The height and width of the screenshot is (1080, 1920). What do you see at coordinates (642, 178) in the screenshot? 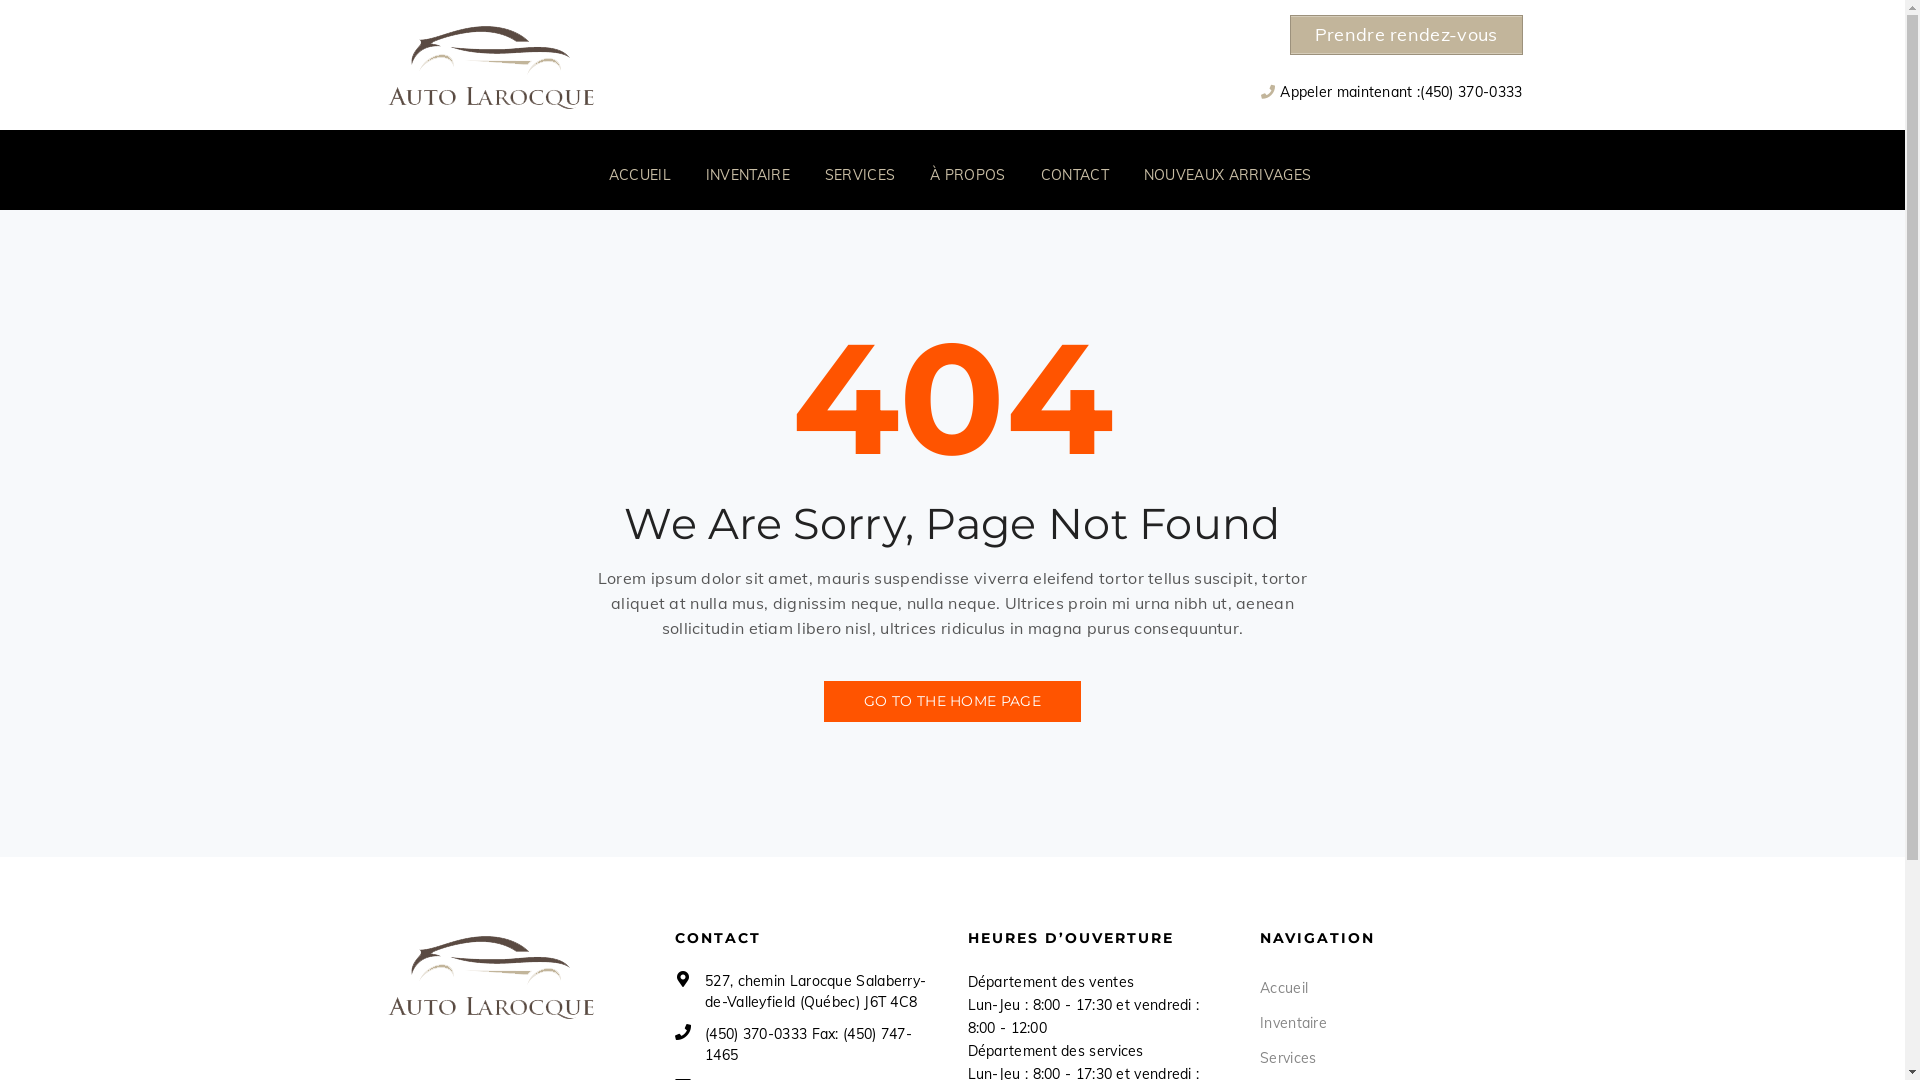
I see `ACCUEIL` at bounding box center [642, 178].